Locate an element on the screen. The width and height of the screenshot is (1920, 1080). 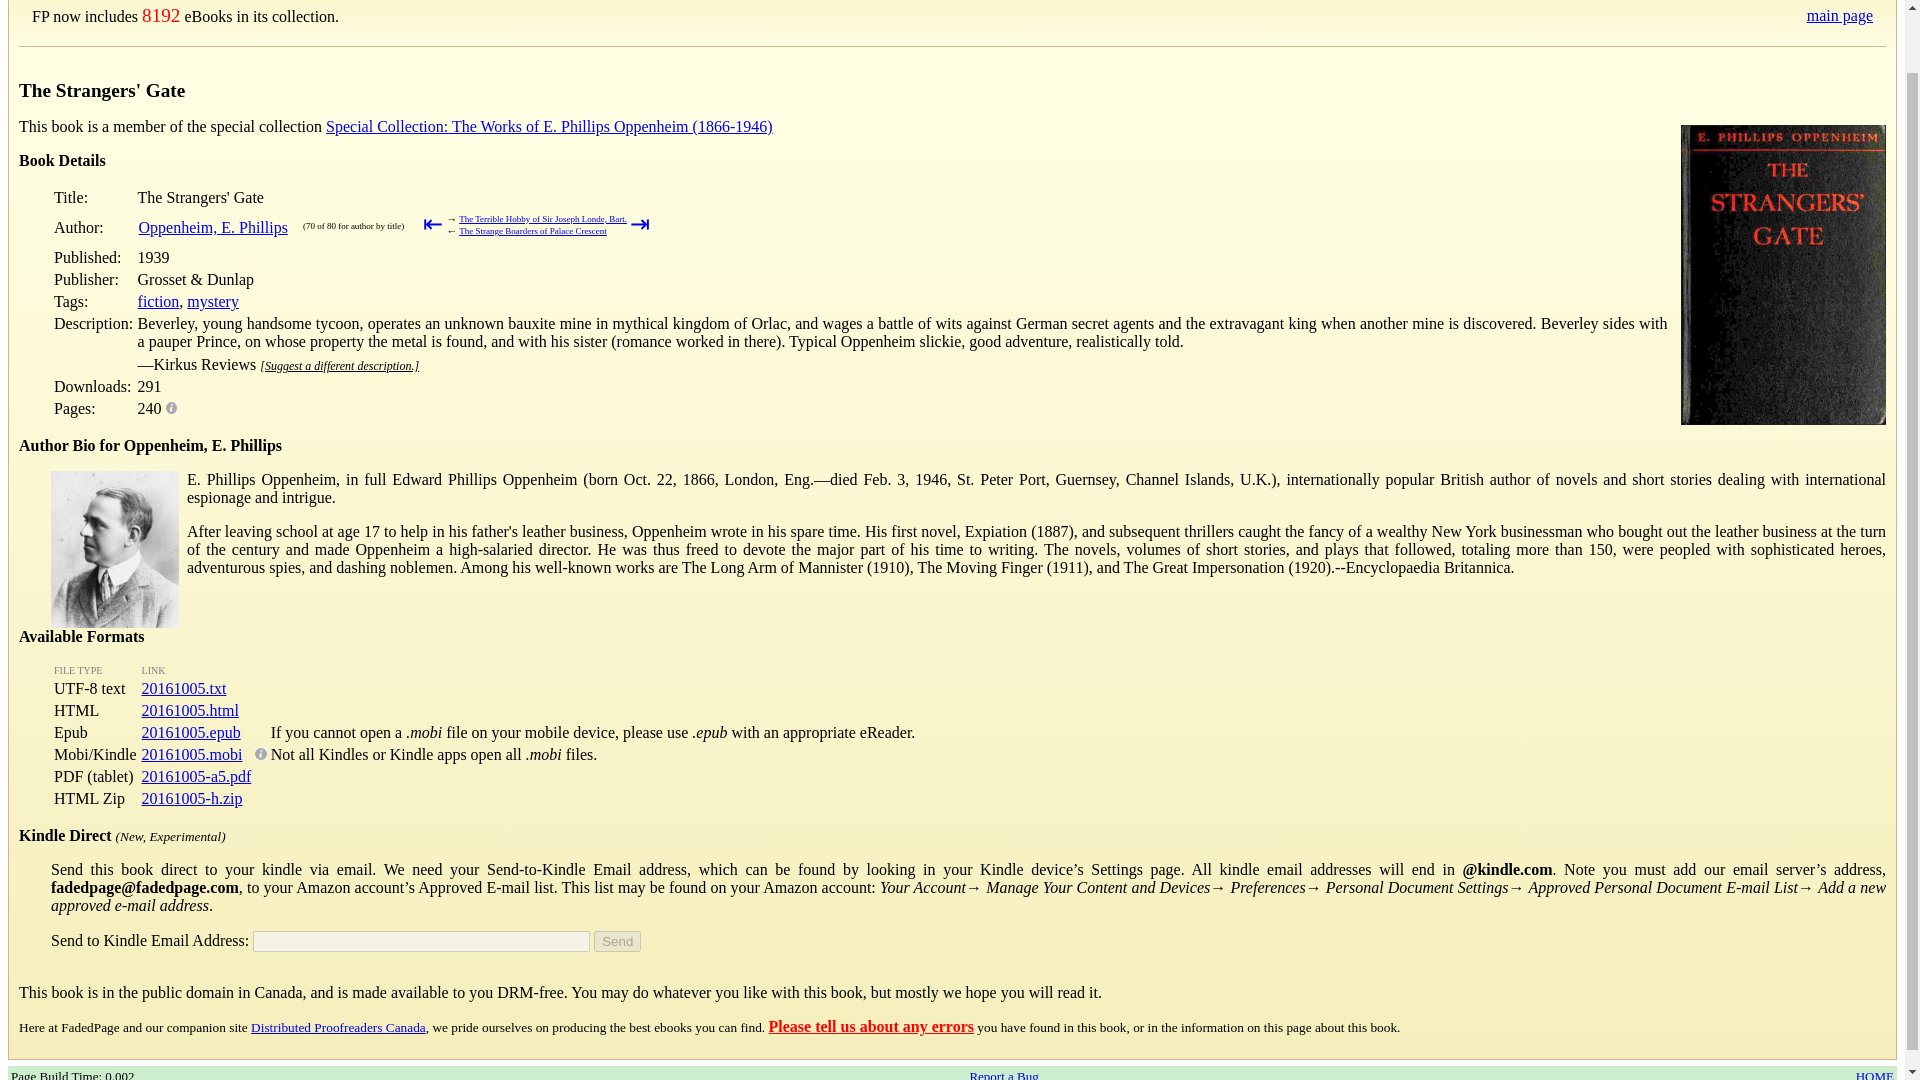
Send is located at coordinates (617, 940).